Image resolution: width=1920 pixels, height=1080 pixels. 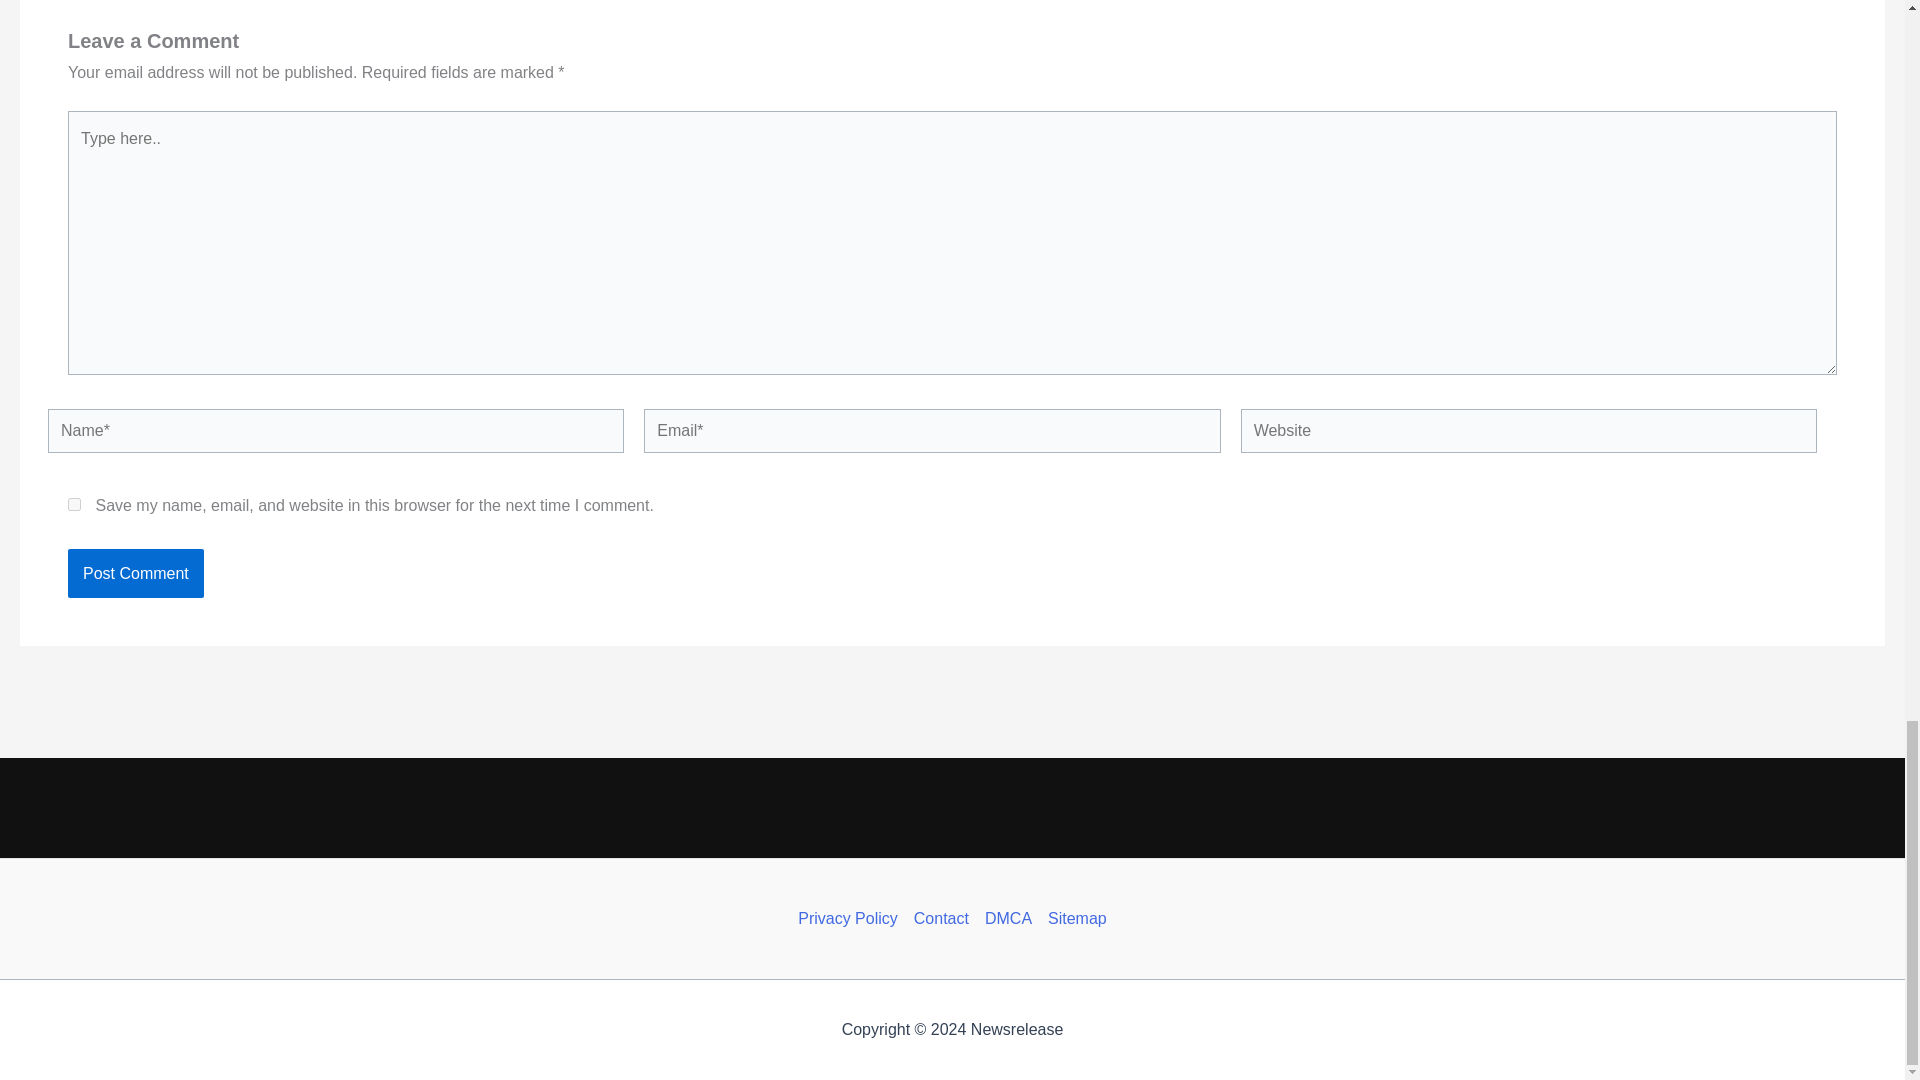 I want to click on Privacy Policy, so click(x=852, y=918).